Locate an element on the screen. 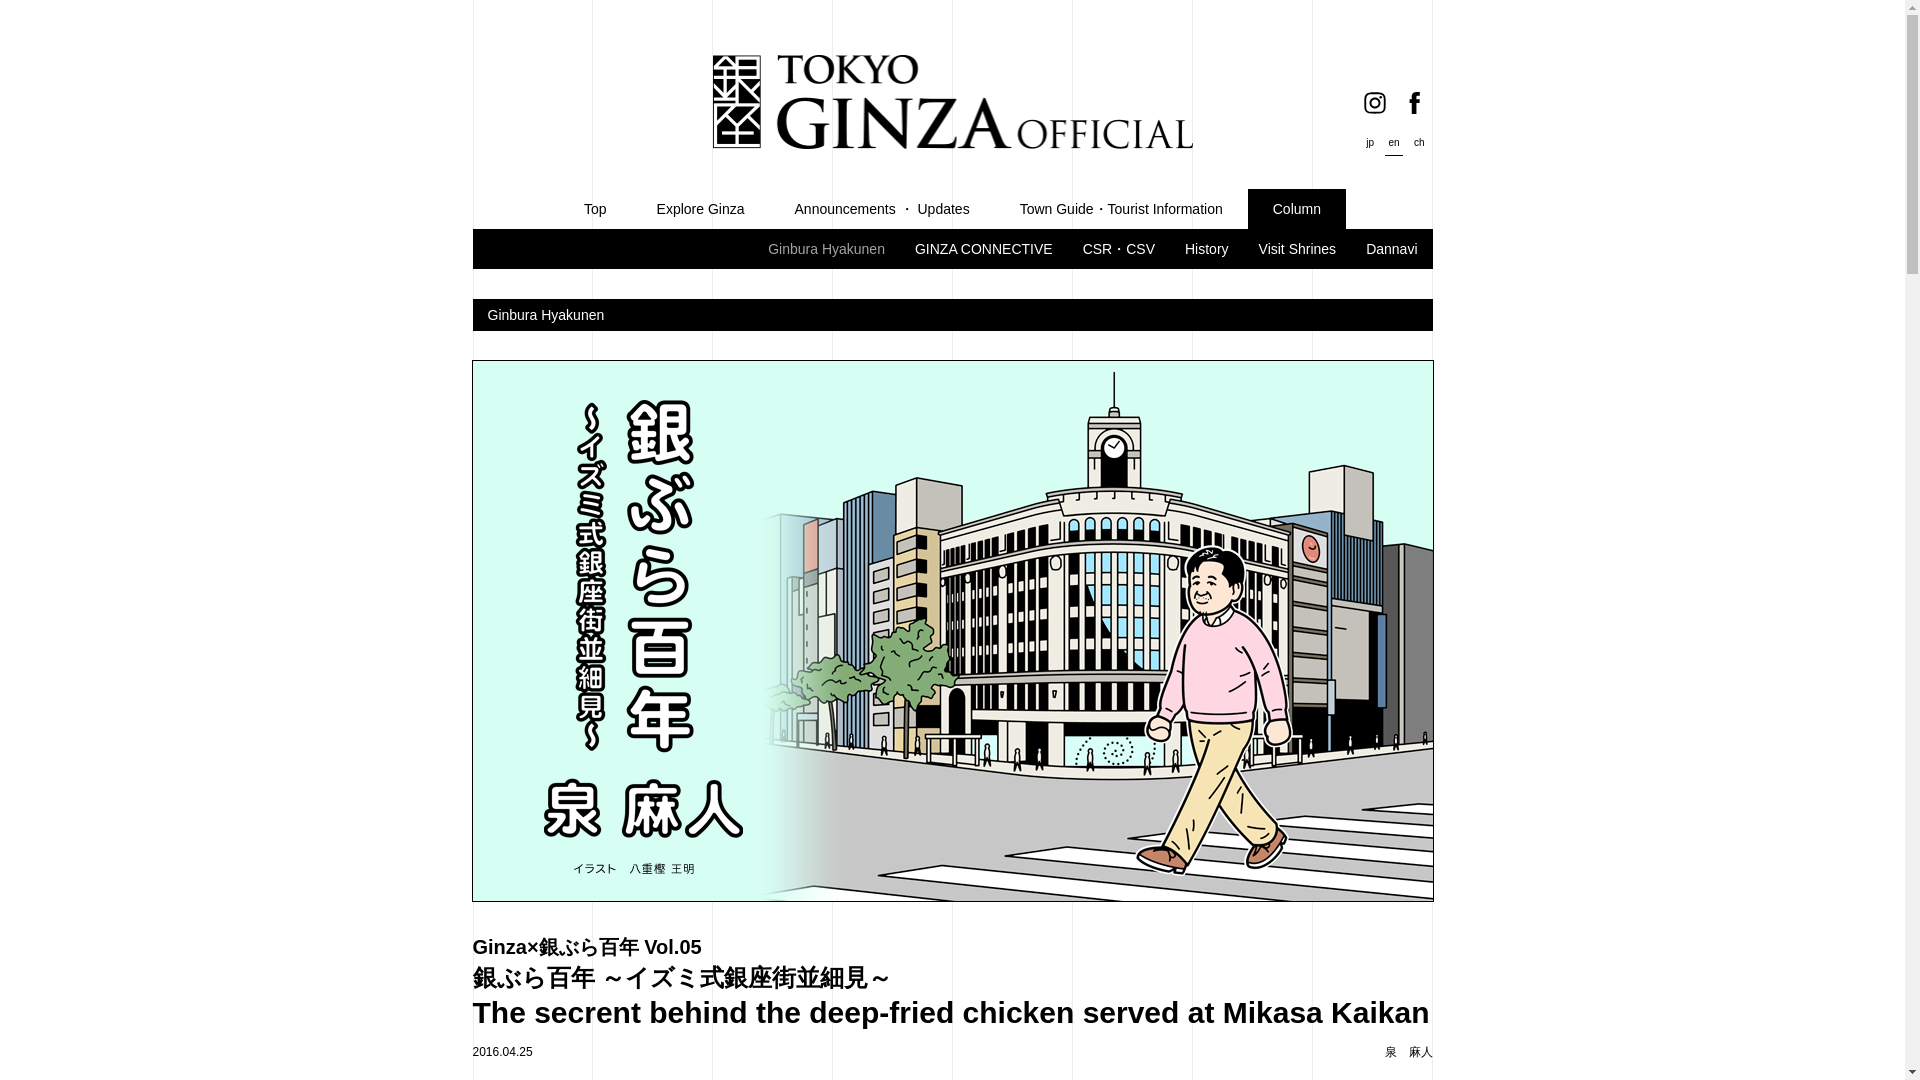 This screenshot has height=1080, width=1920. Visit Shrines is located at coordinates (1298, 248).